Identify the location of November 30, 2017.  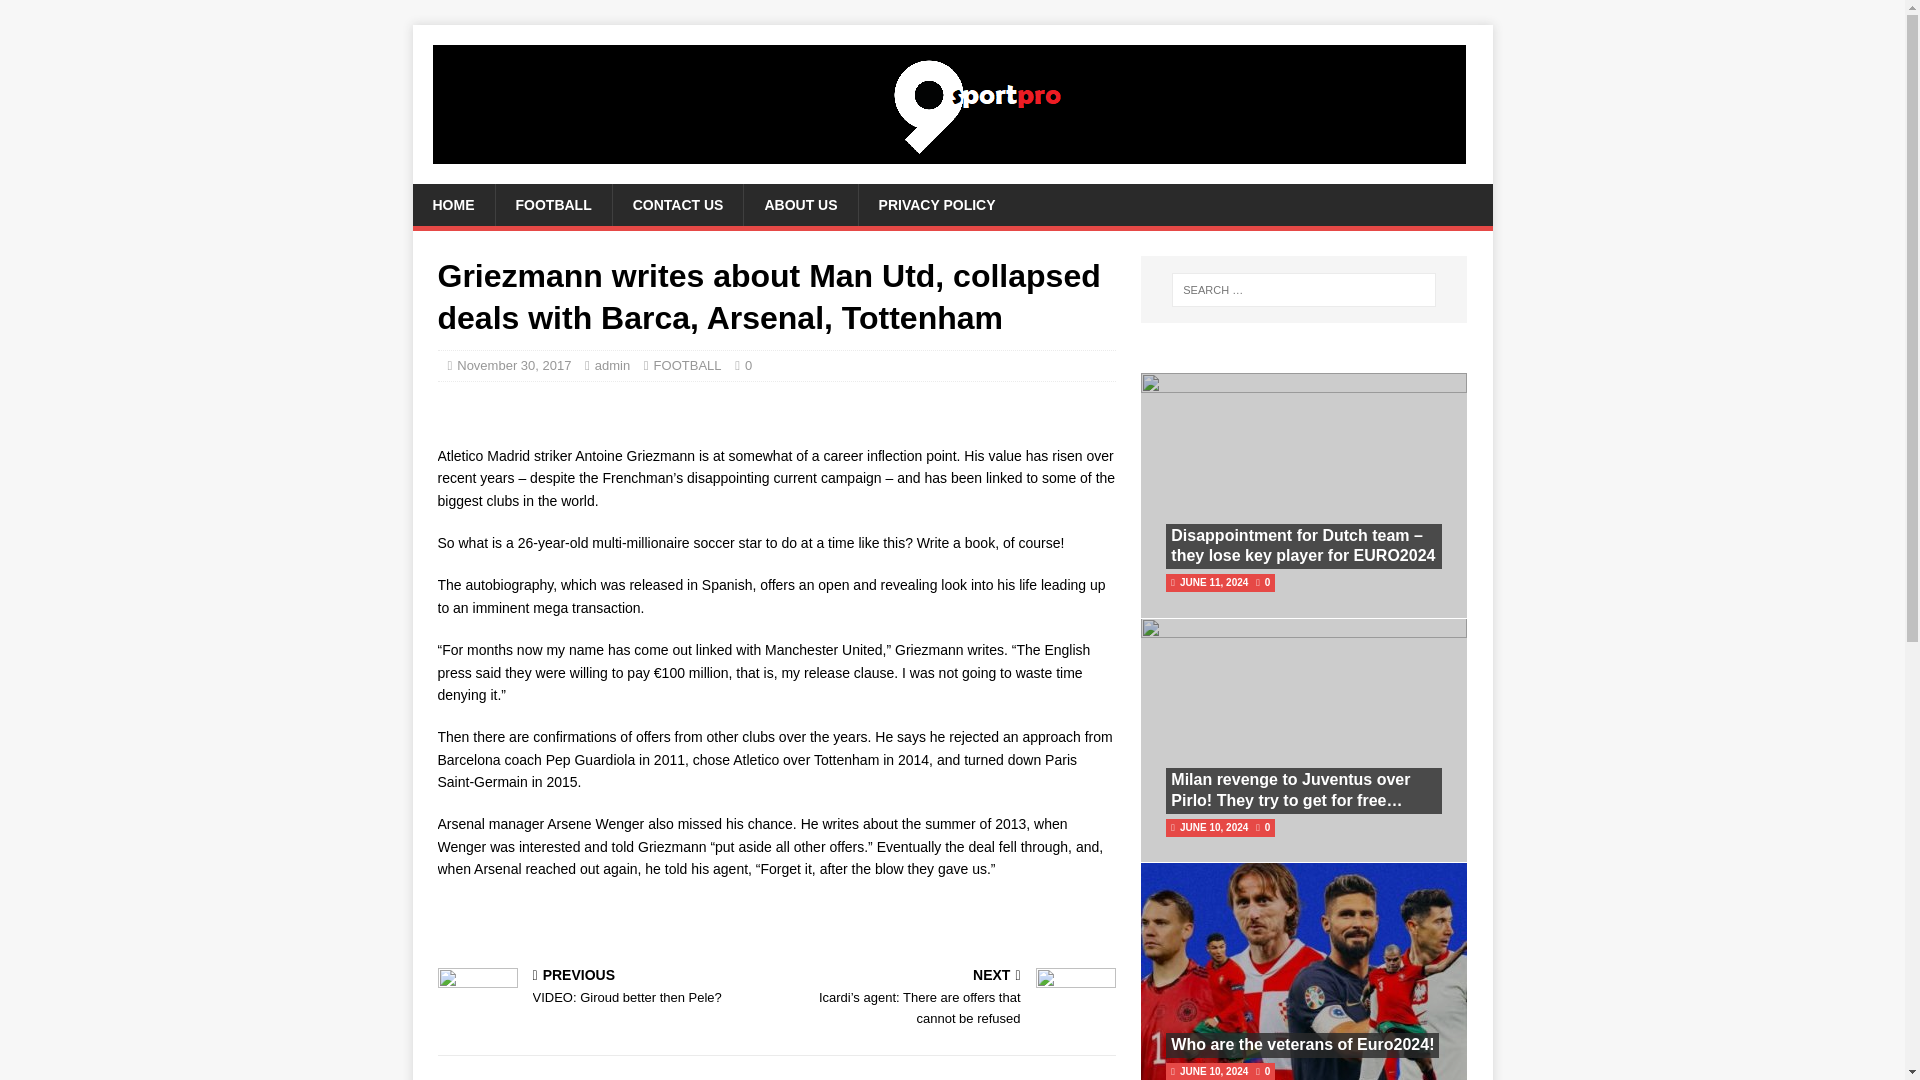
(513, 364).